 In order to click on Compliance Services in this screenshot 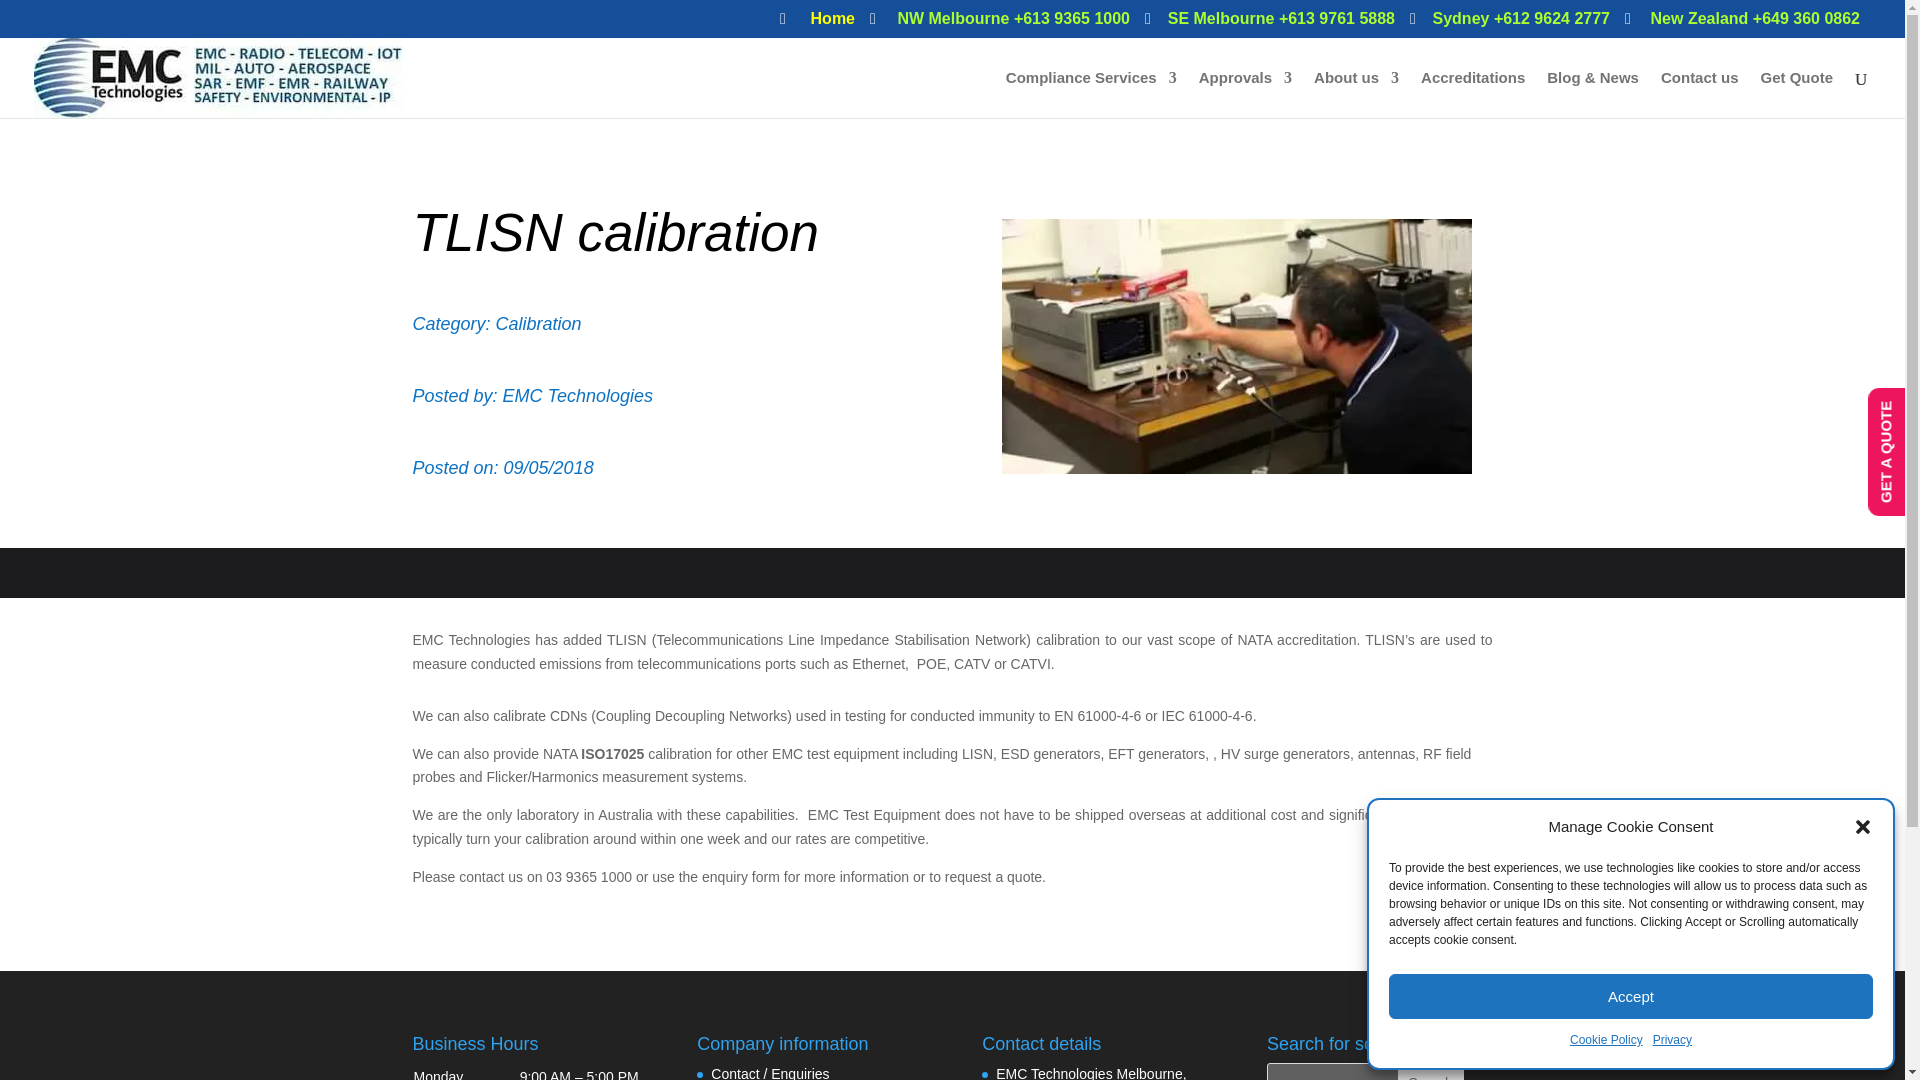, I will do `click(1091, 94)`.